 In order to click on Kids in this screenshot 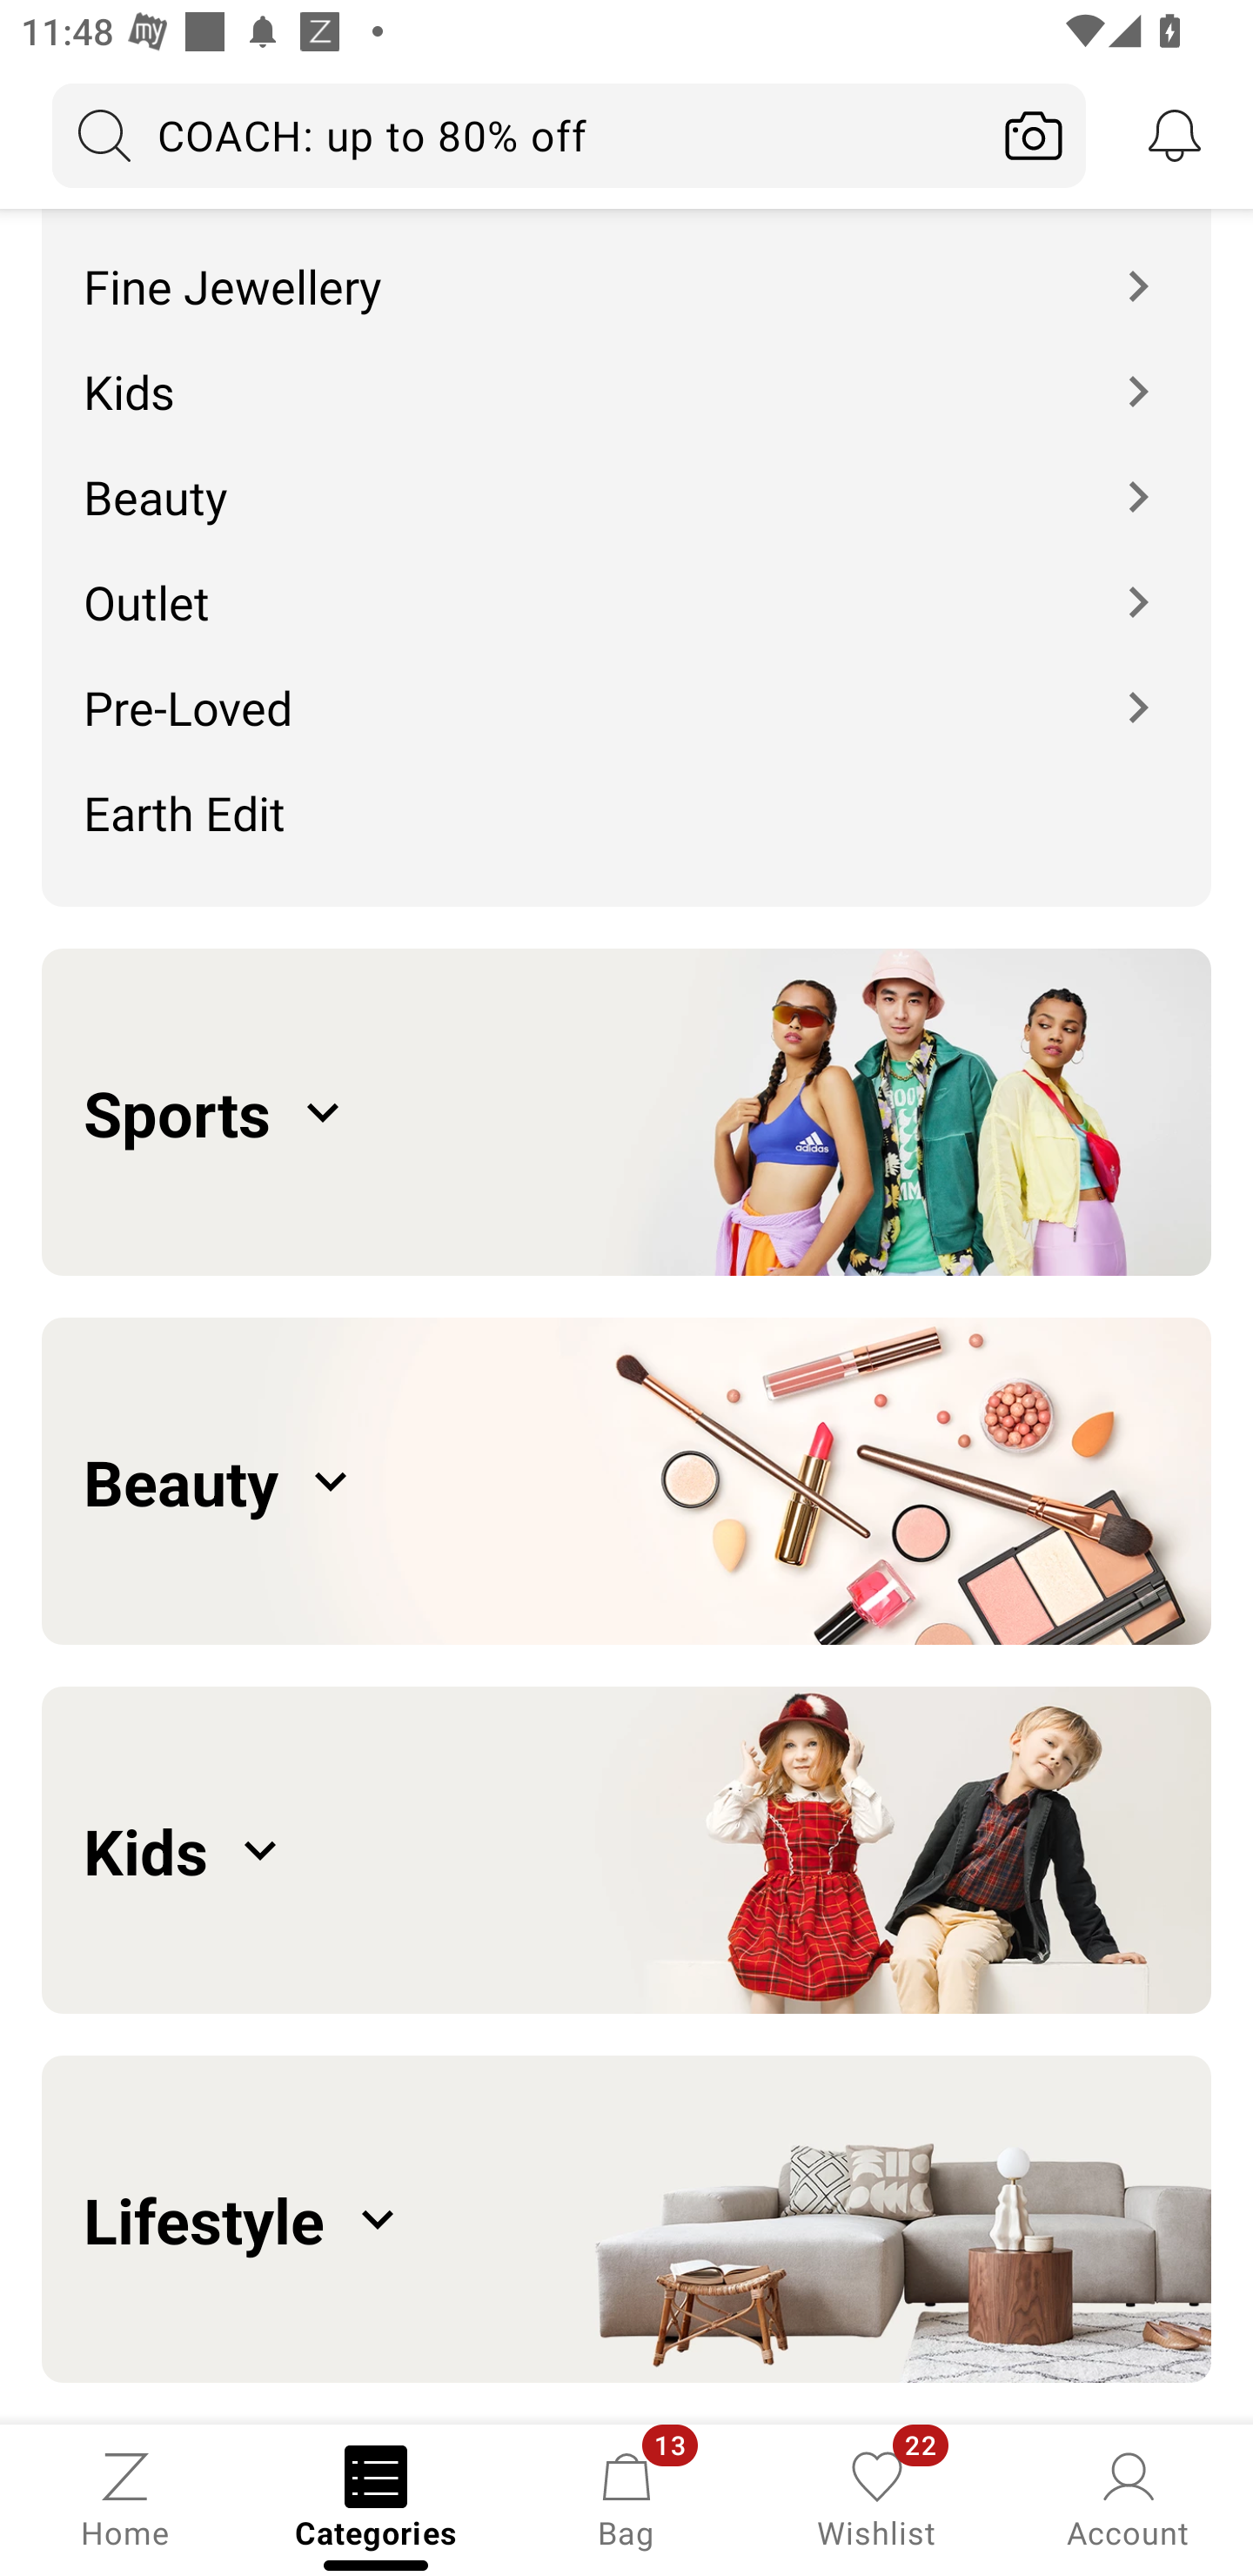, I will do `click(626, 1850)`.